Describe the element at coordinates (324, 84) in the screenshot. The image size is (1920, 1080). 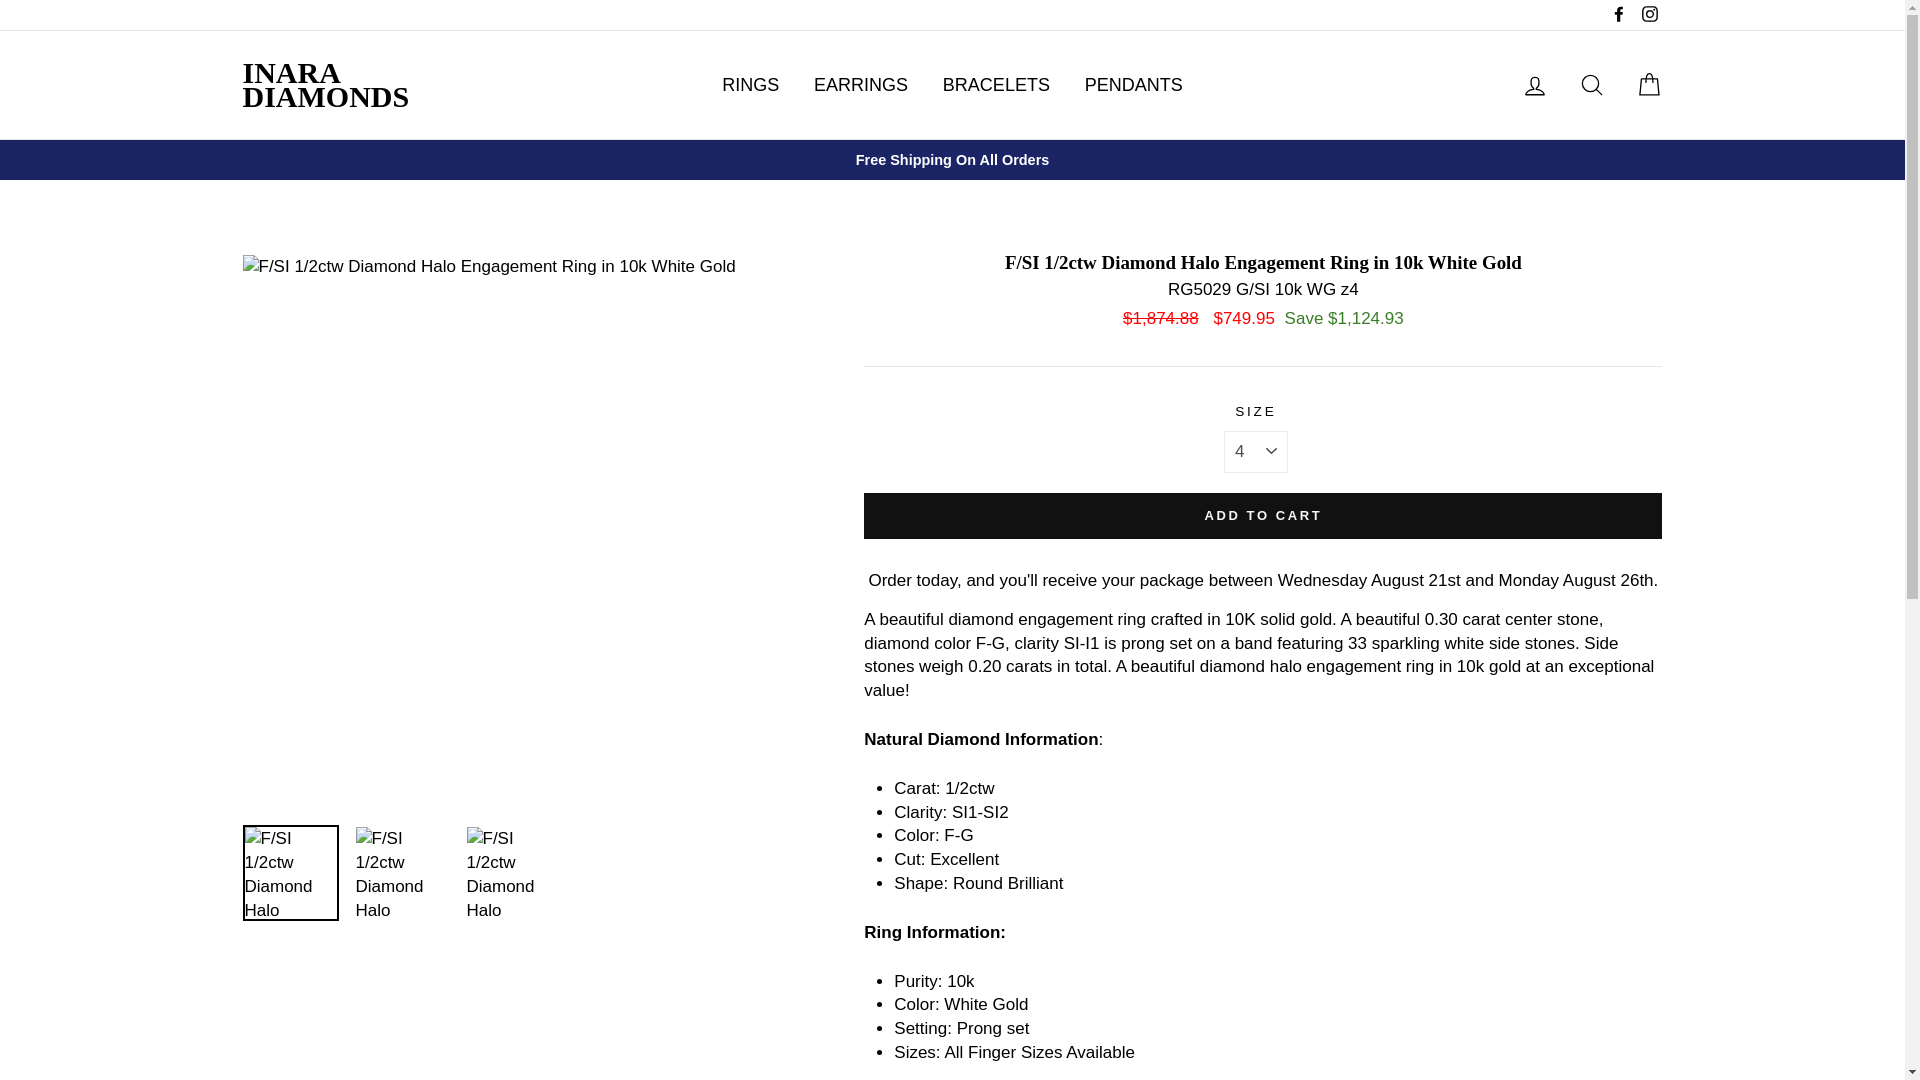
I see `INARA DIAMONDS` at that location.